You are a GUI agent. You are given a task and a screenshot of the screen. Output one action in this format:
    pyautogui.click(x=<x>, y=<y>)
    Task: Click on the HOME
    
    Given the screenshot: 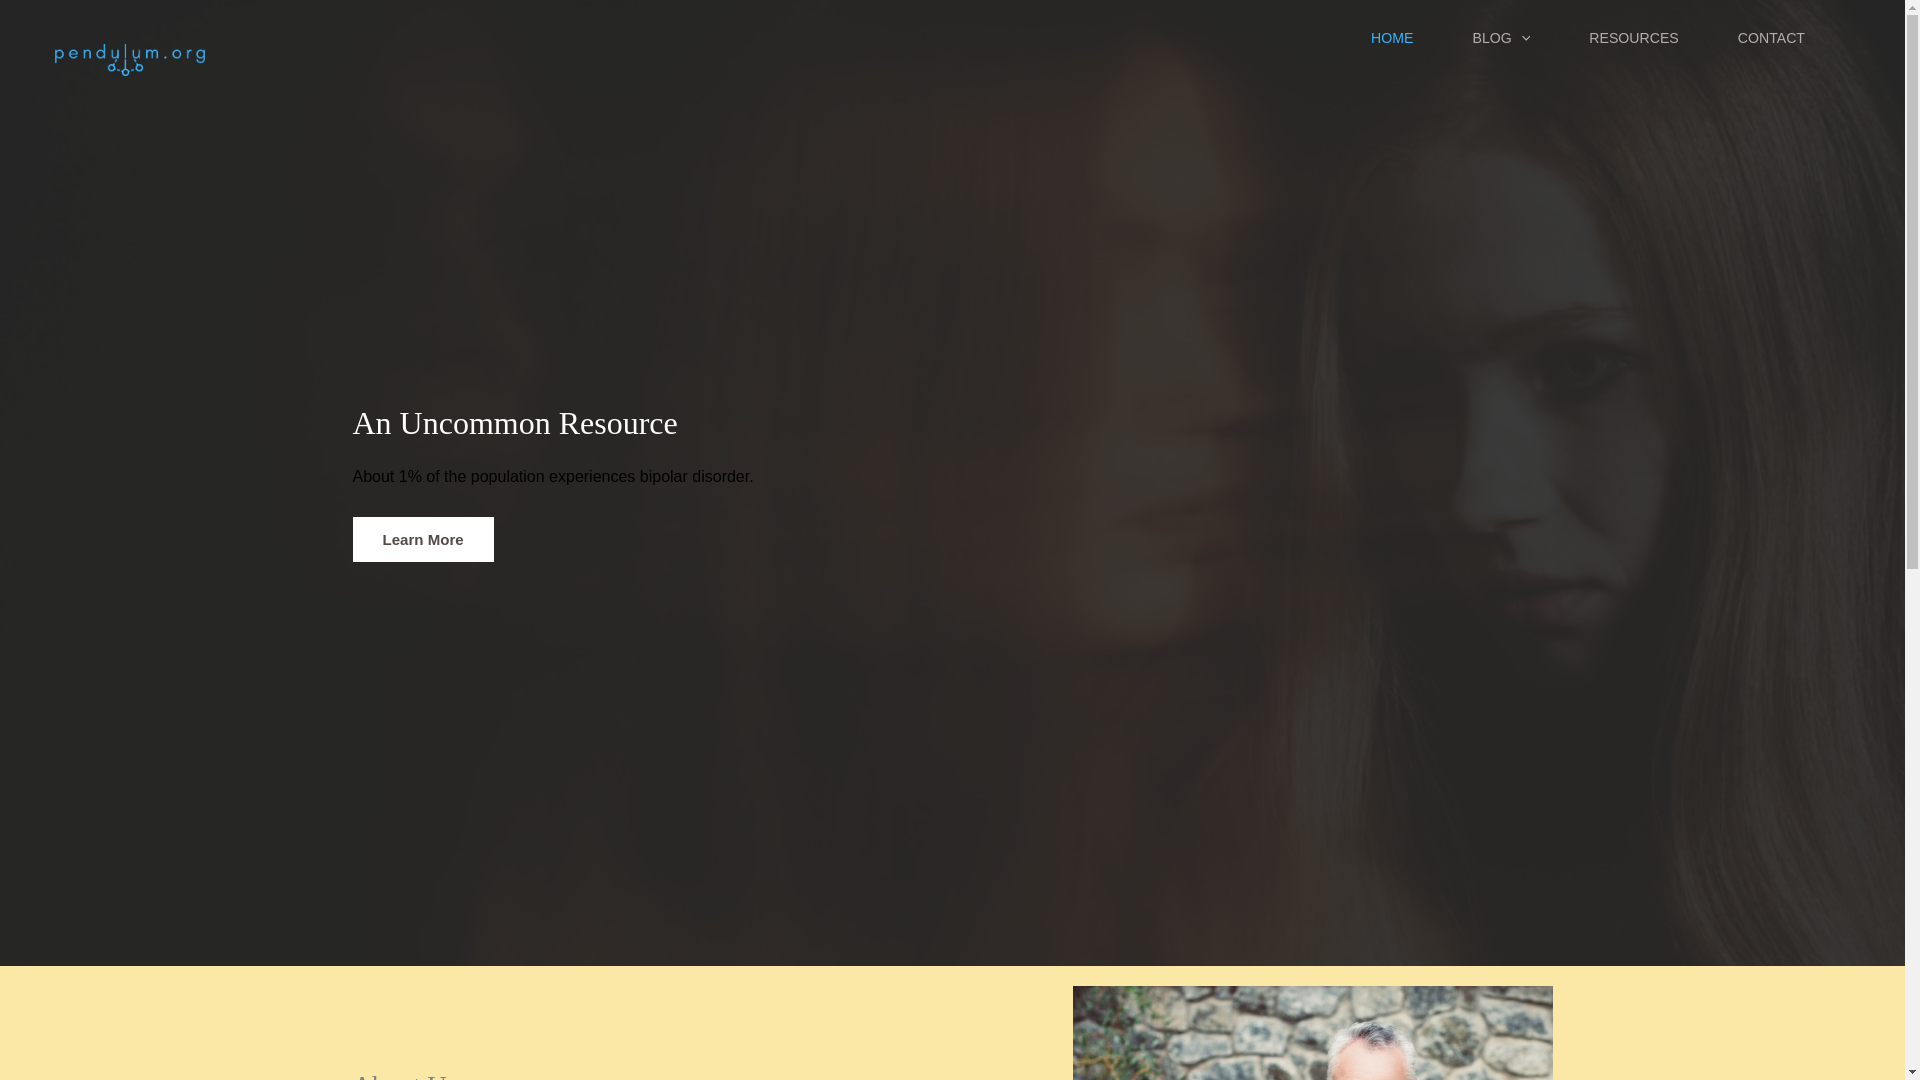 What is the action you would take?
    pyautogui.click(x=1407, y=49)
    